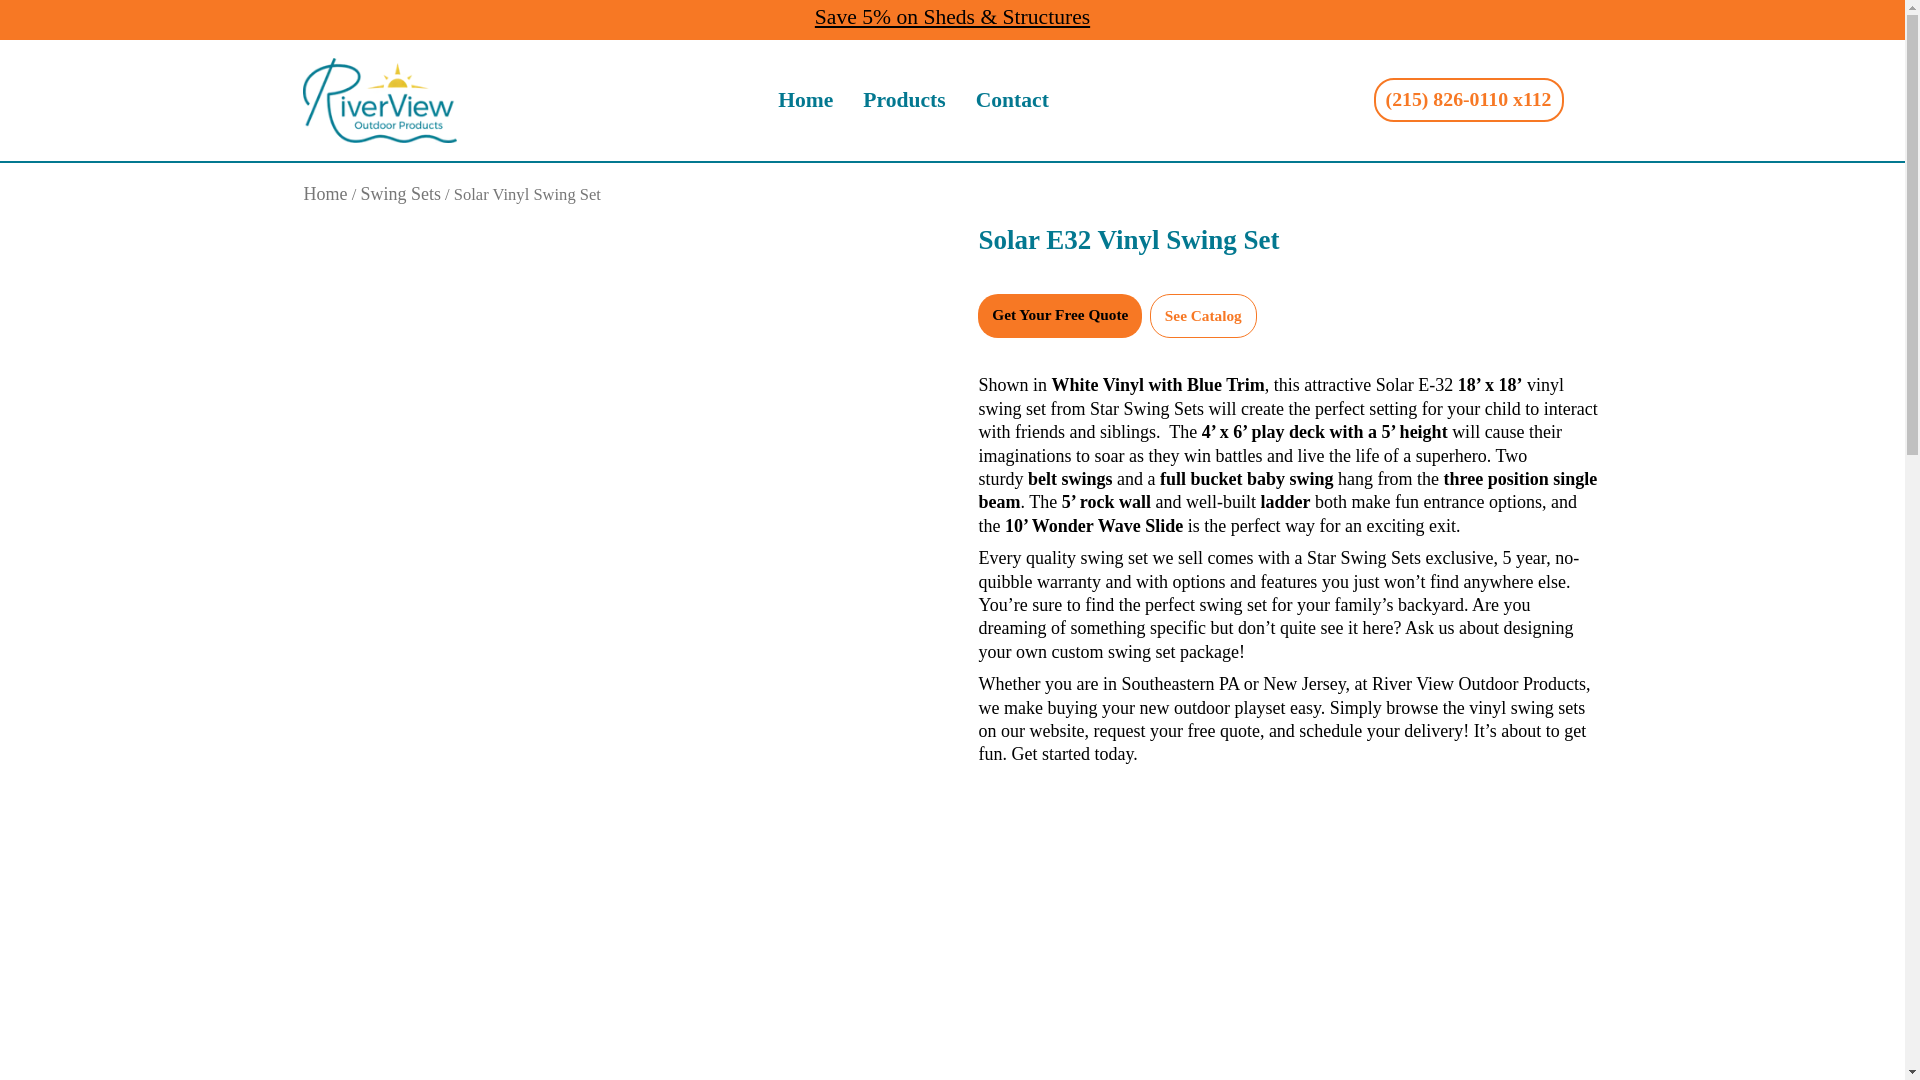  What do you see at coordinates (400, 194) in the screenshot?
I see `Swing Sets` at bounding box center [400, 194].